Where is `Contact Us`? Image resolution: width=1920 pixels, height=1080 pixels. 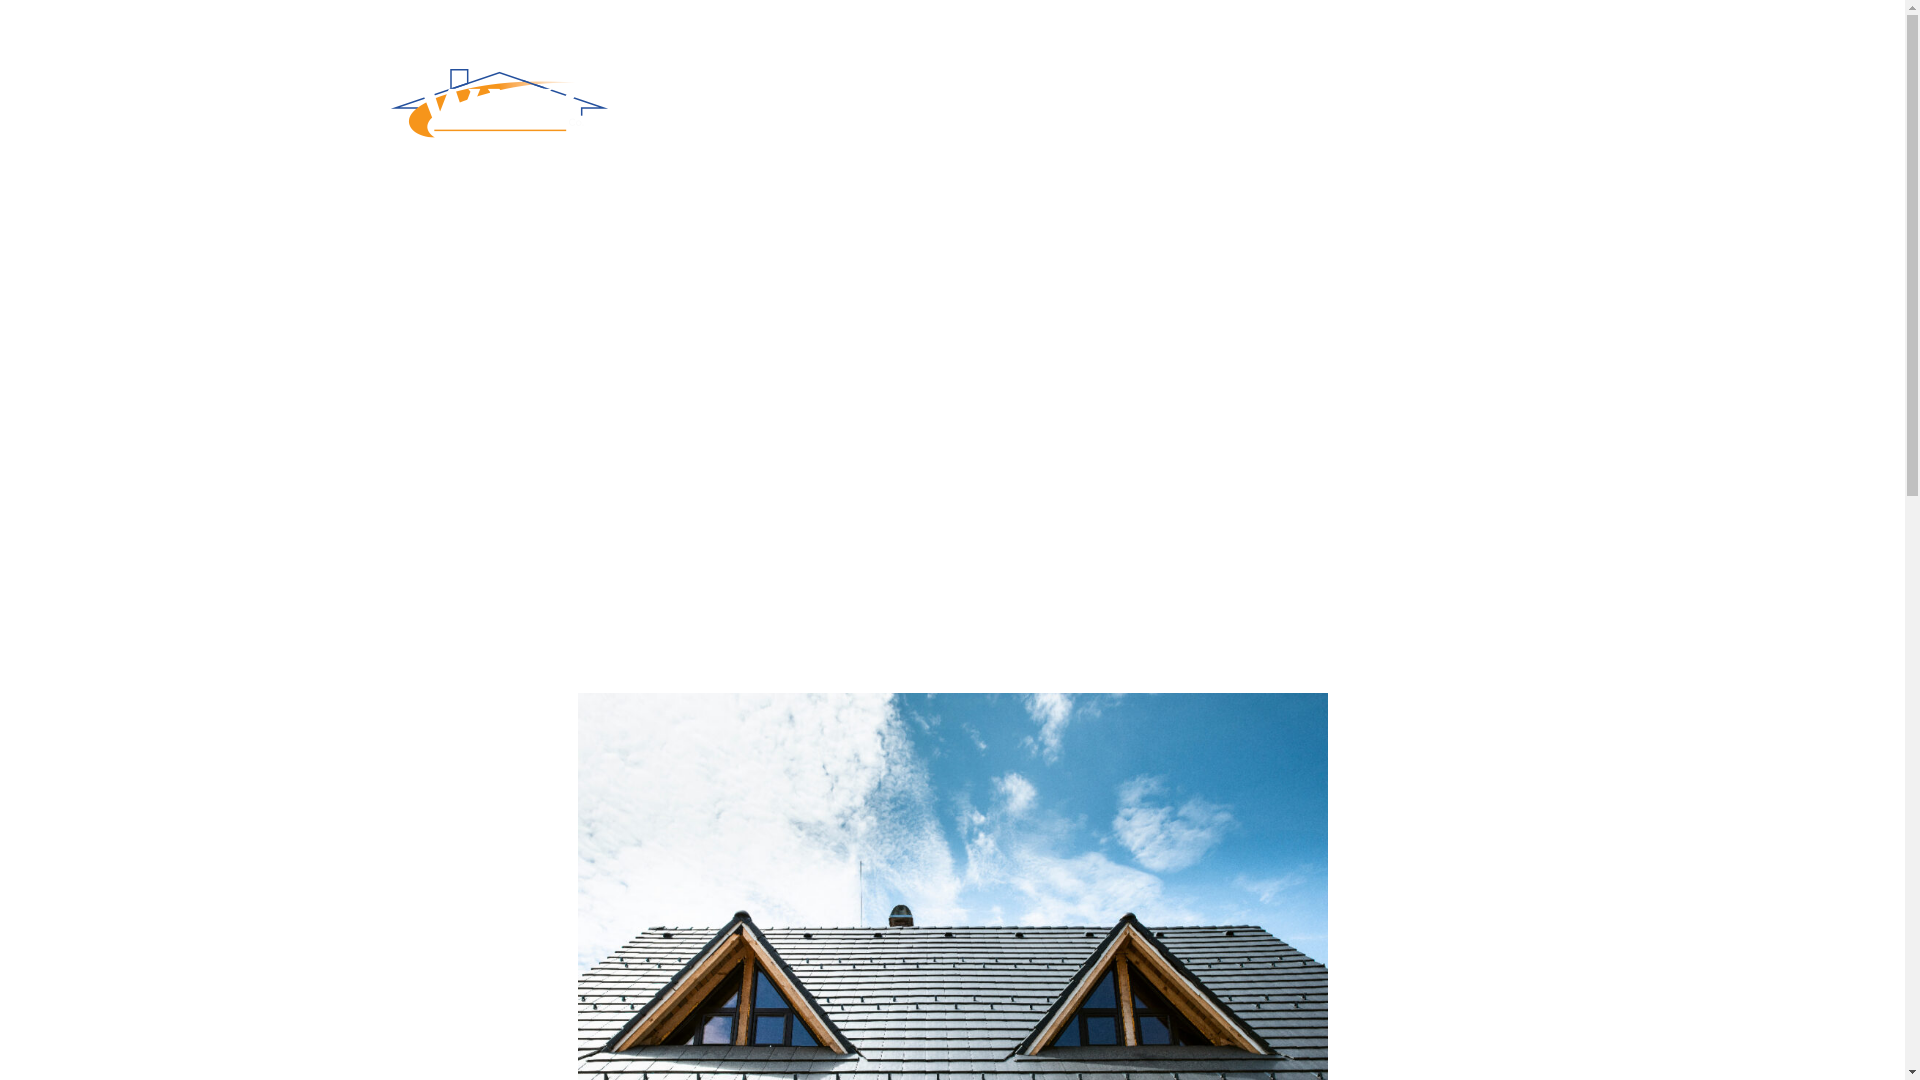 Contact Us is located at coordinates (1004, 144).